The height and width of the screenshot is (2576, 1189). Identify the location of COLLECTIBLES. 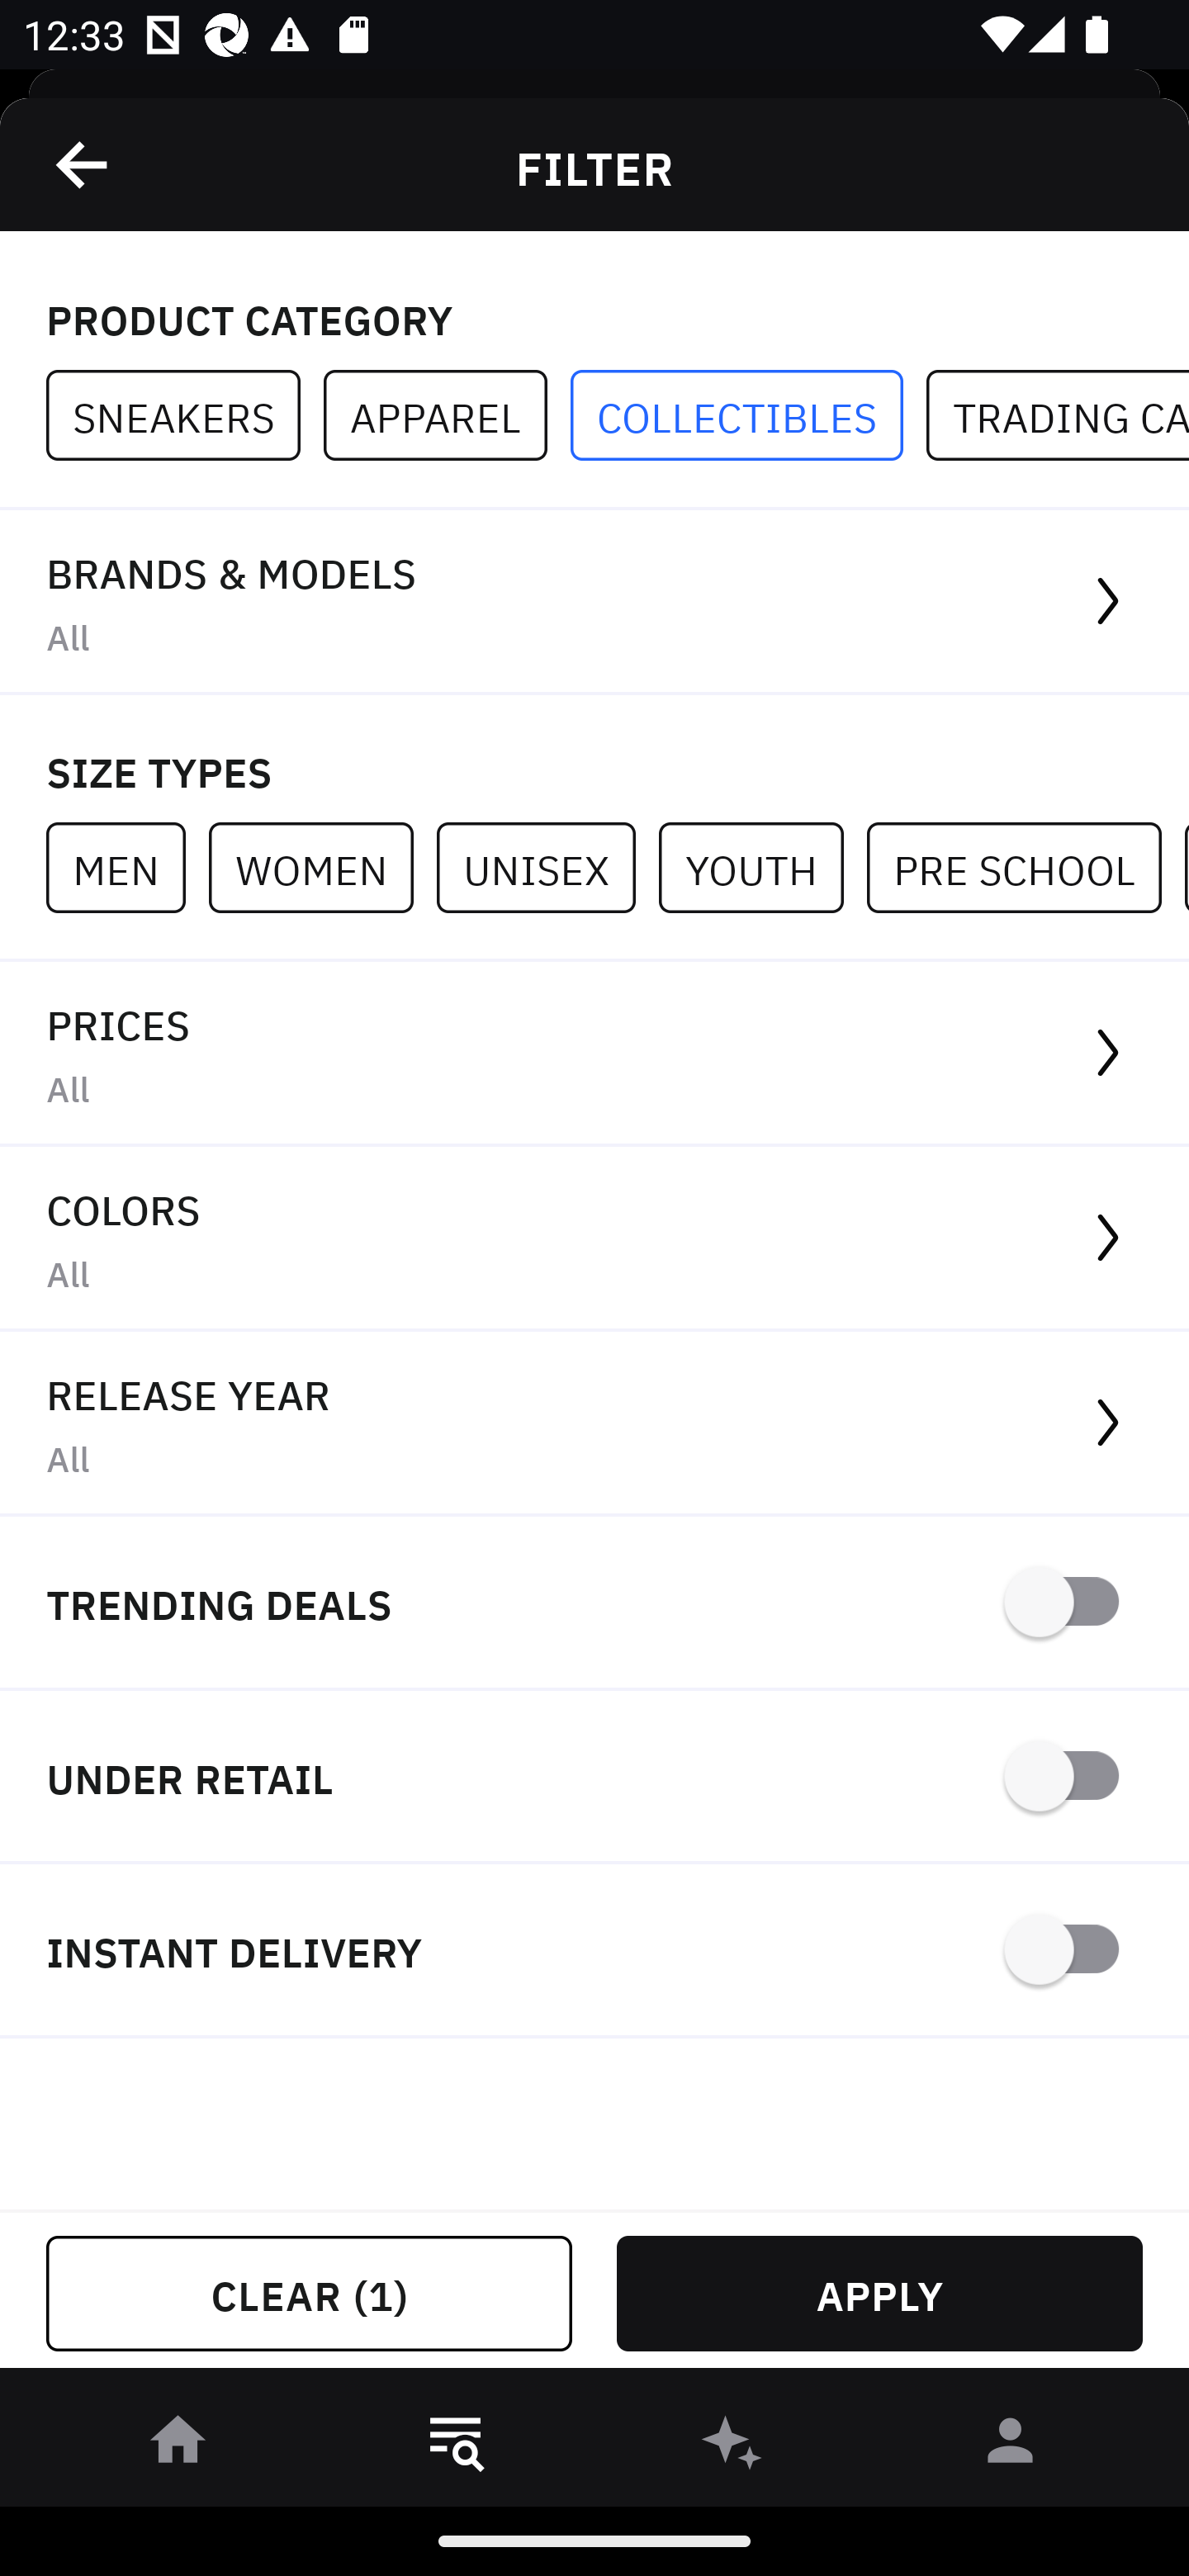
(748, 416).